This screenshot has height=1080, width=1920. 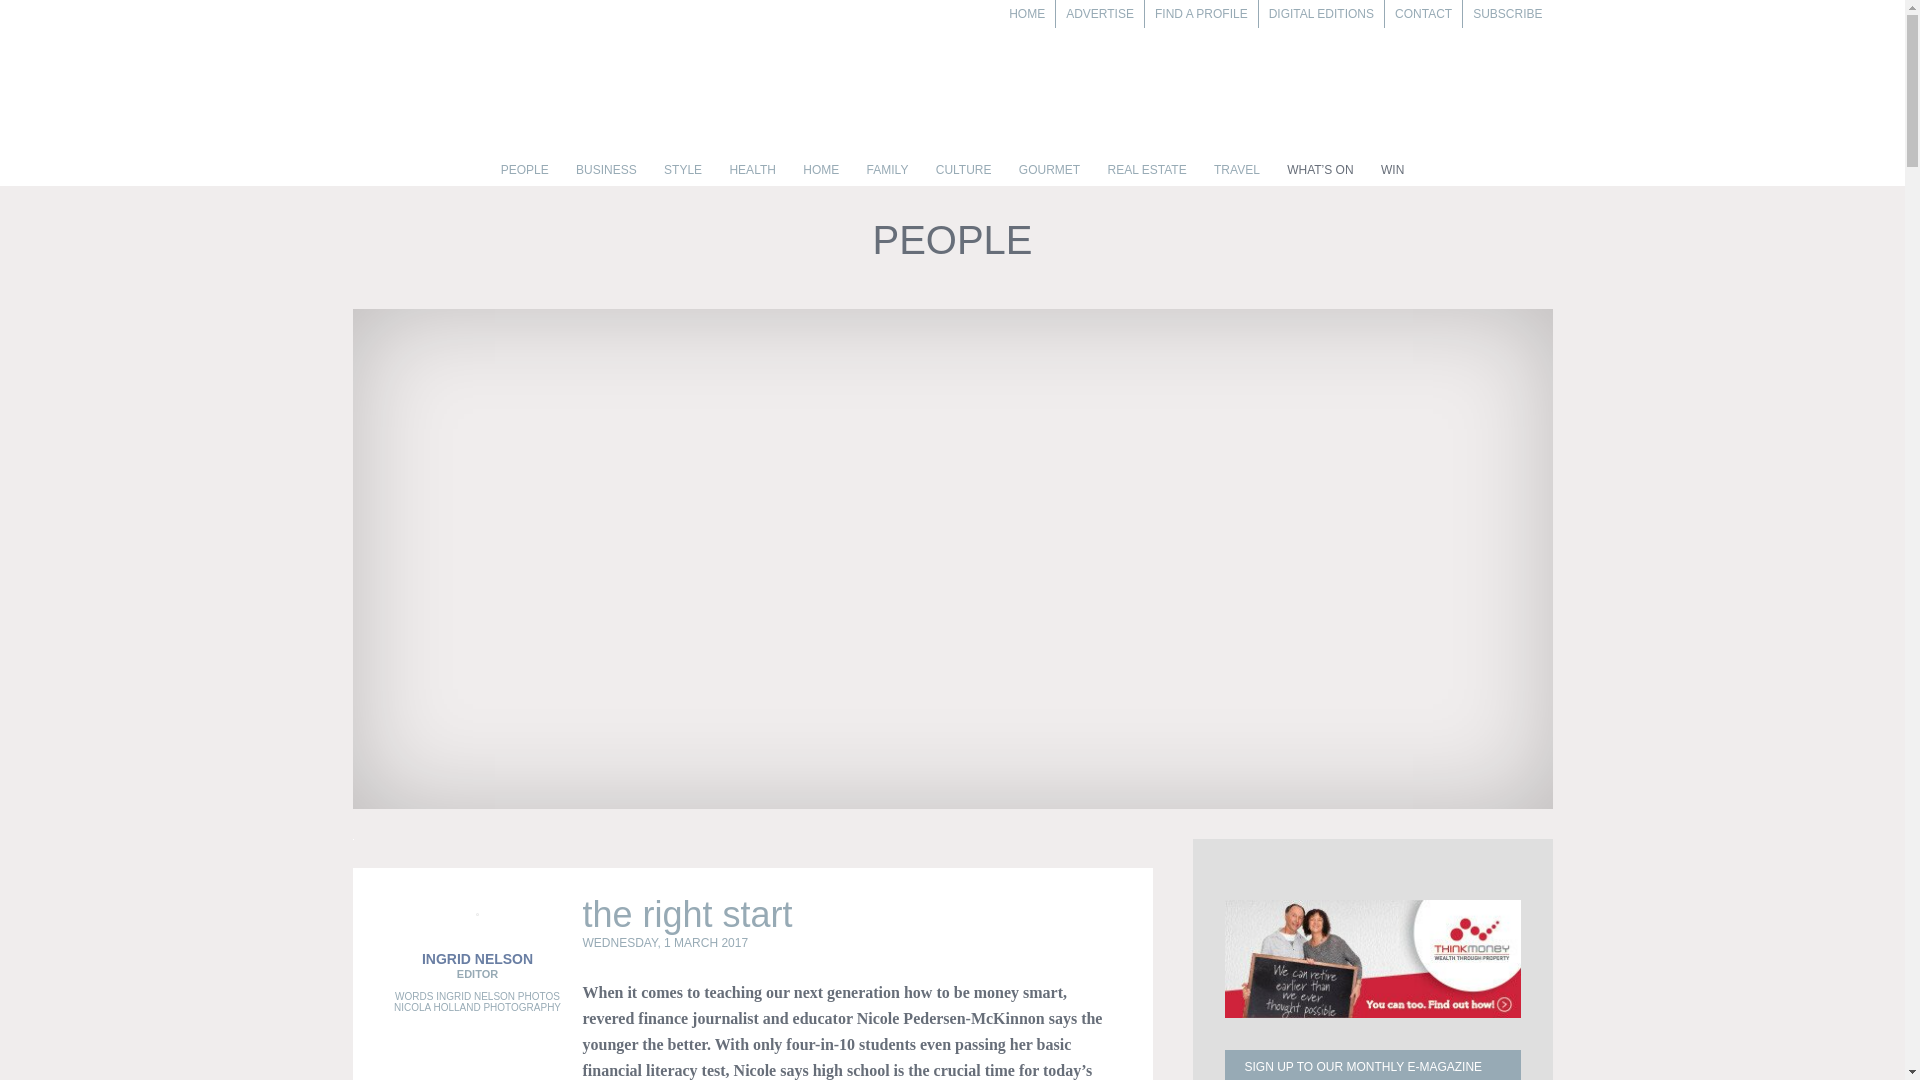 What do you see at coordinates (1147, 174) in the screenshot?
I see `REAL ESTATE` at bounding box center [1147, 174].